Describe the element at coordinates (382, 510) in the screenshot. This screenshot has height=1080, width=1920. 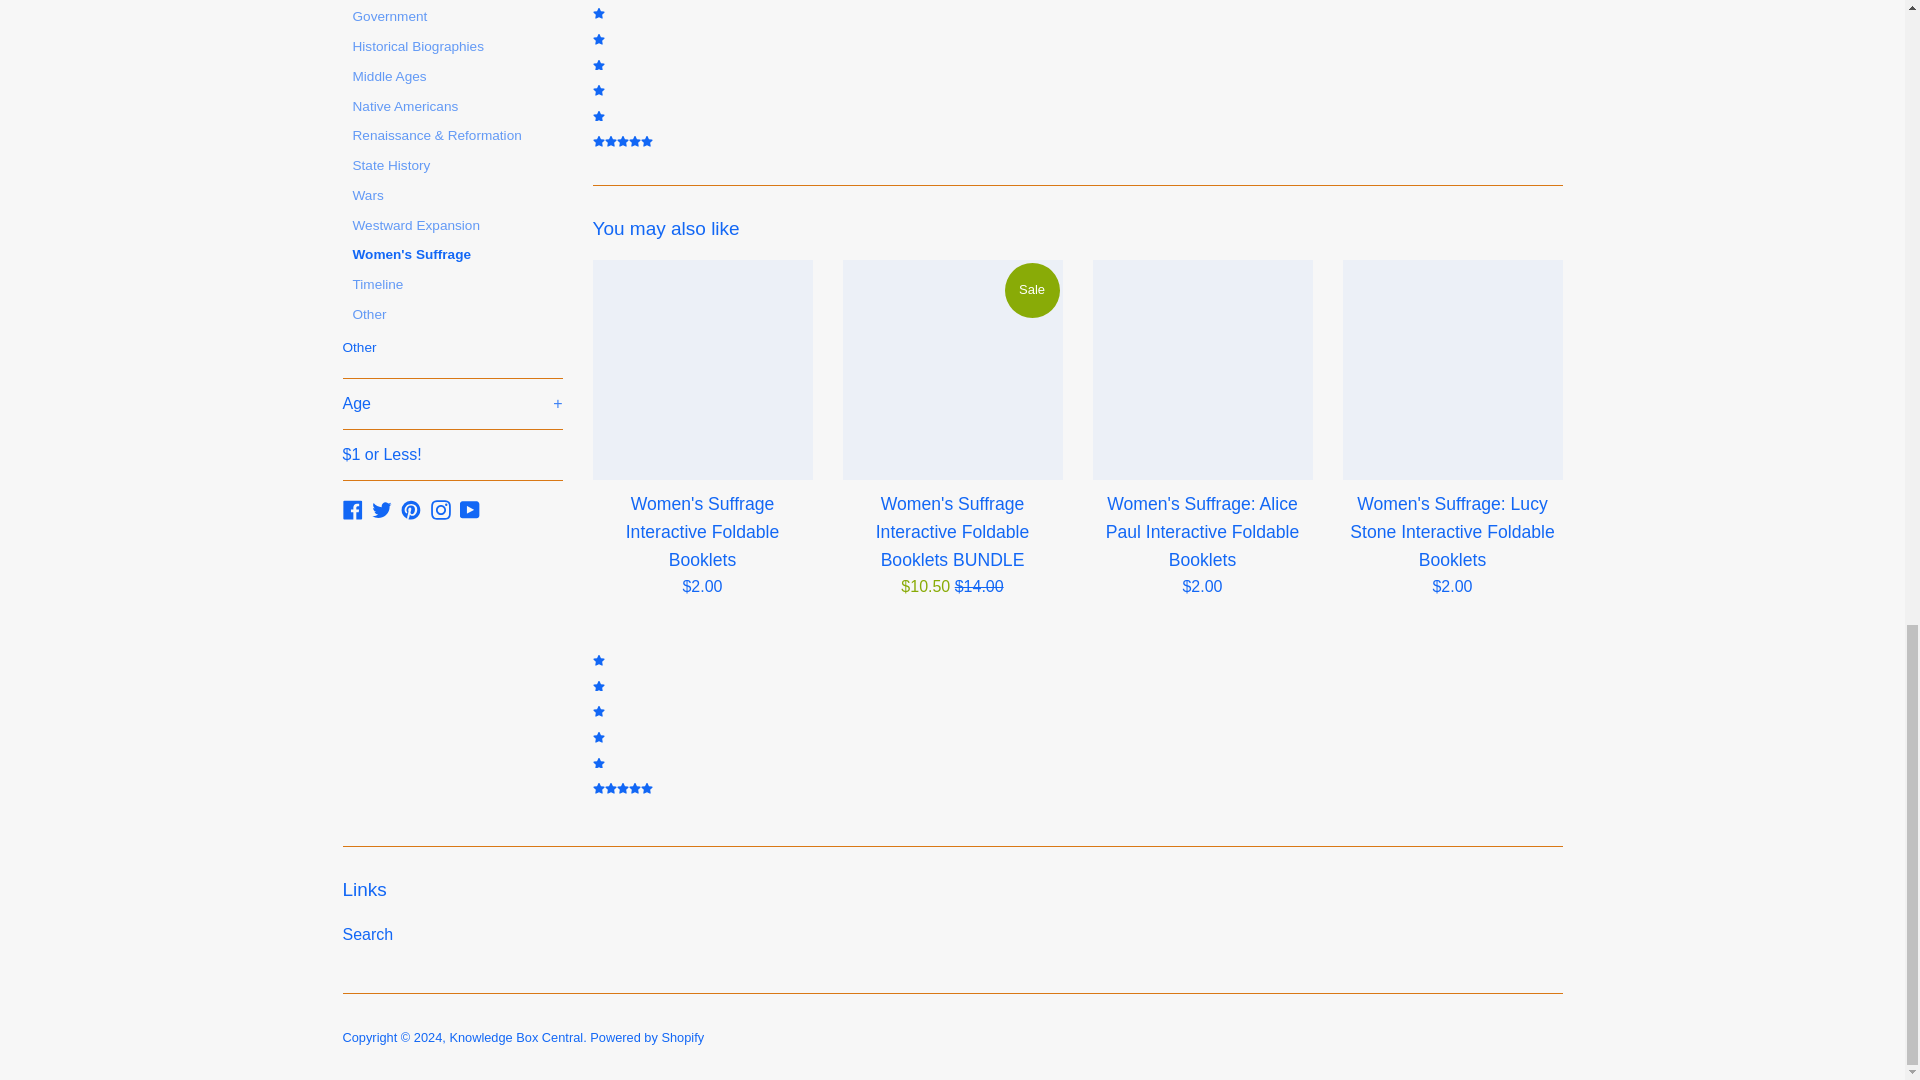
I see `Knowledge Box Central on Twitter` at that location.